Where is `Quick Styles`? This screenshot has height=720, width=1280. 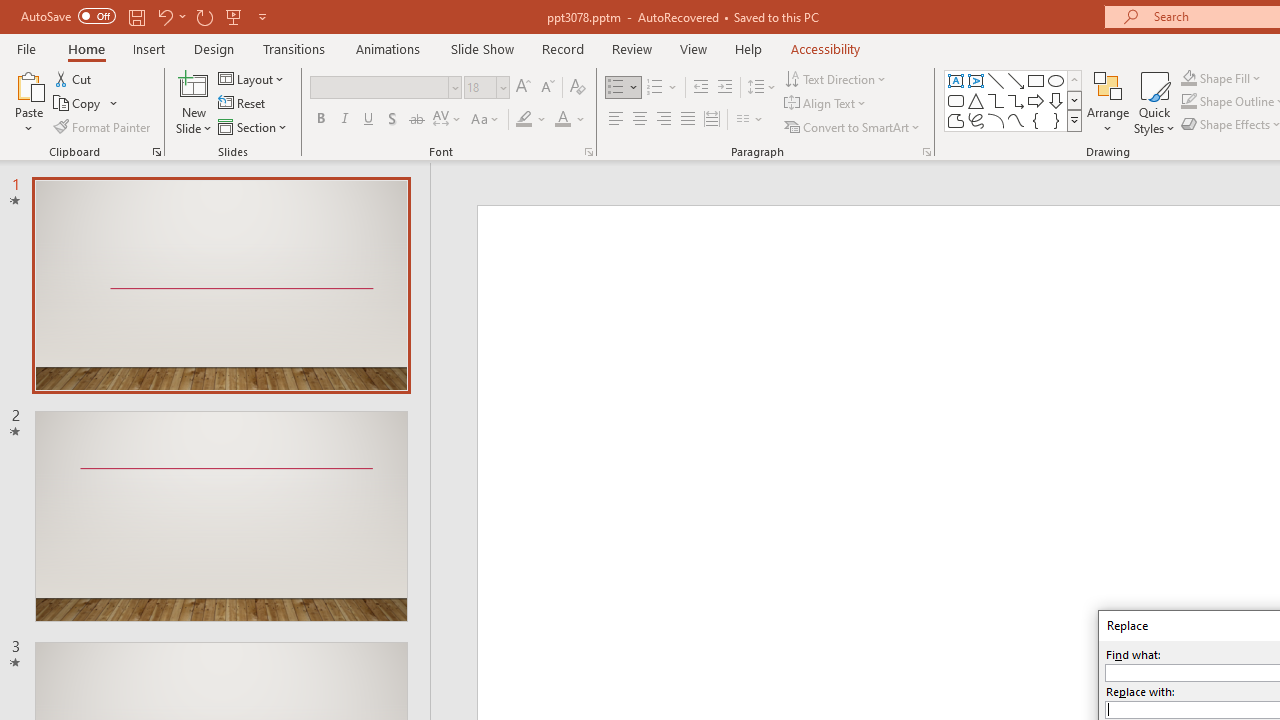 Quick Styles is located at coordinates (1154, 102).